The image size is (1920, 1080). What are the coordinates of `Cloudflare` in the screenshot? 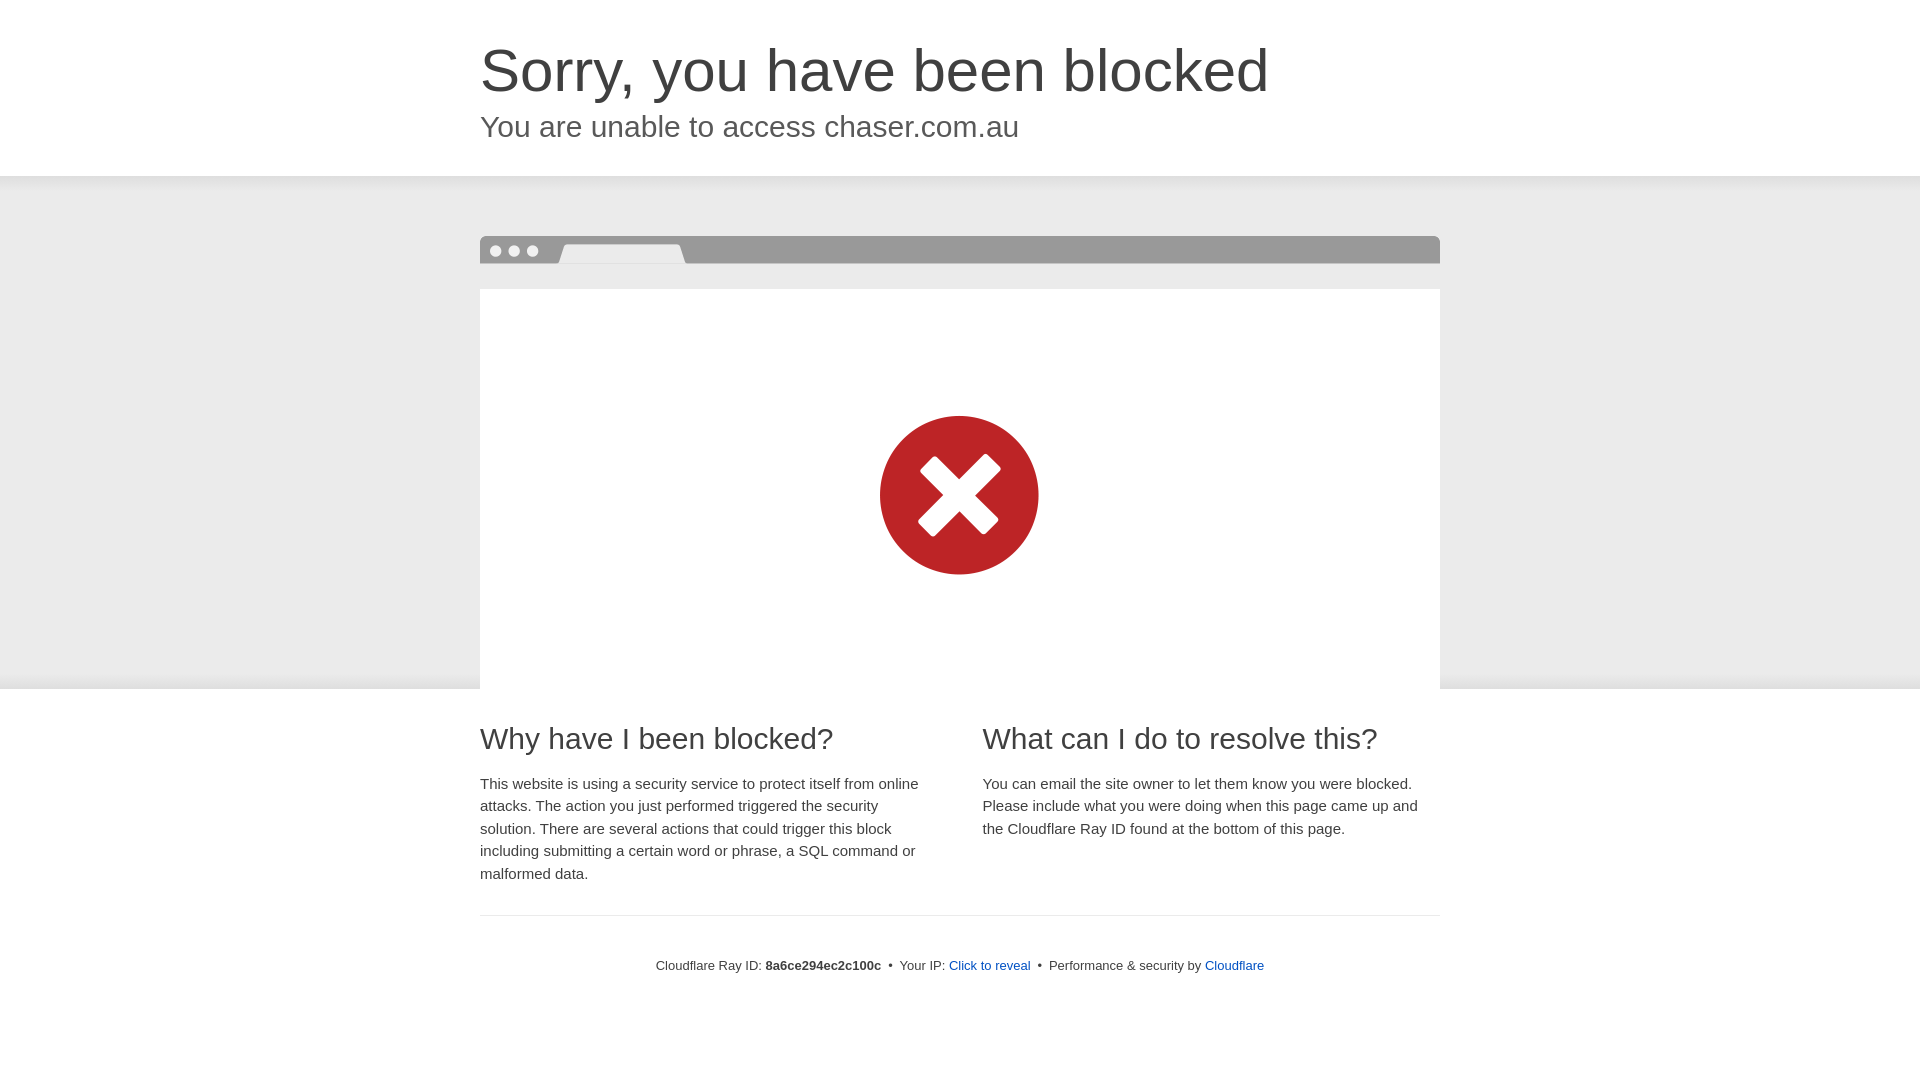 It's located at (1234, 965).